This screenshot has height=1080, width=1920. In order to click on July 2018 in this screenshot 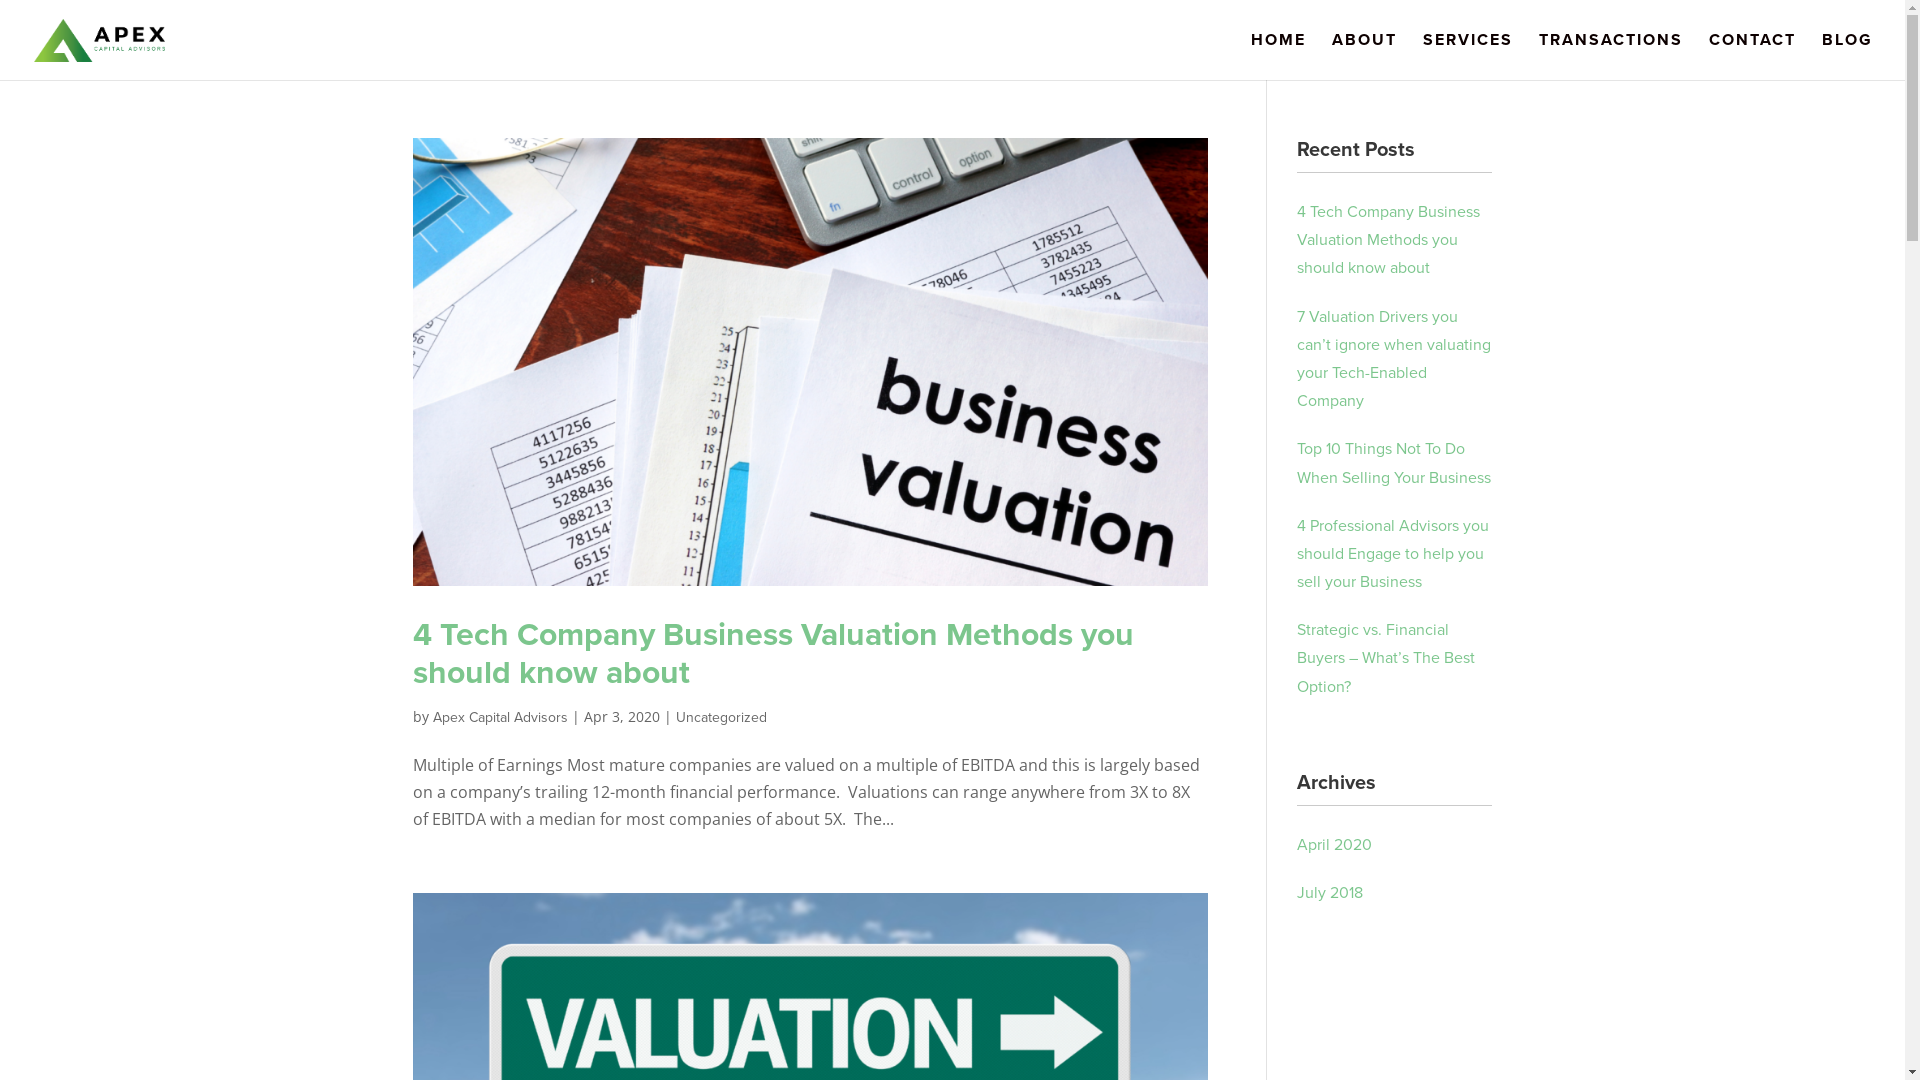, I will do `click(1330, 892)`.